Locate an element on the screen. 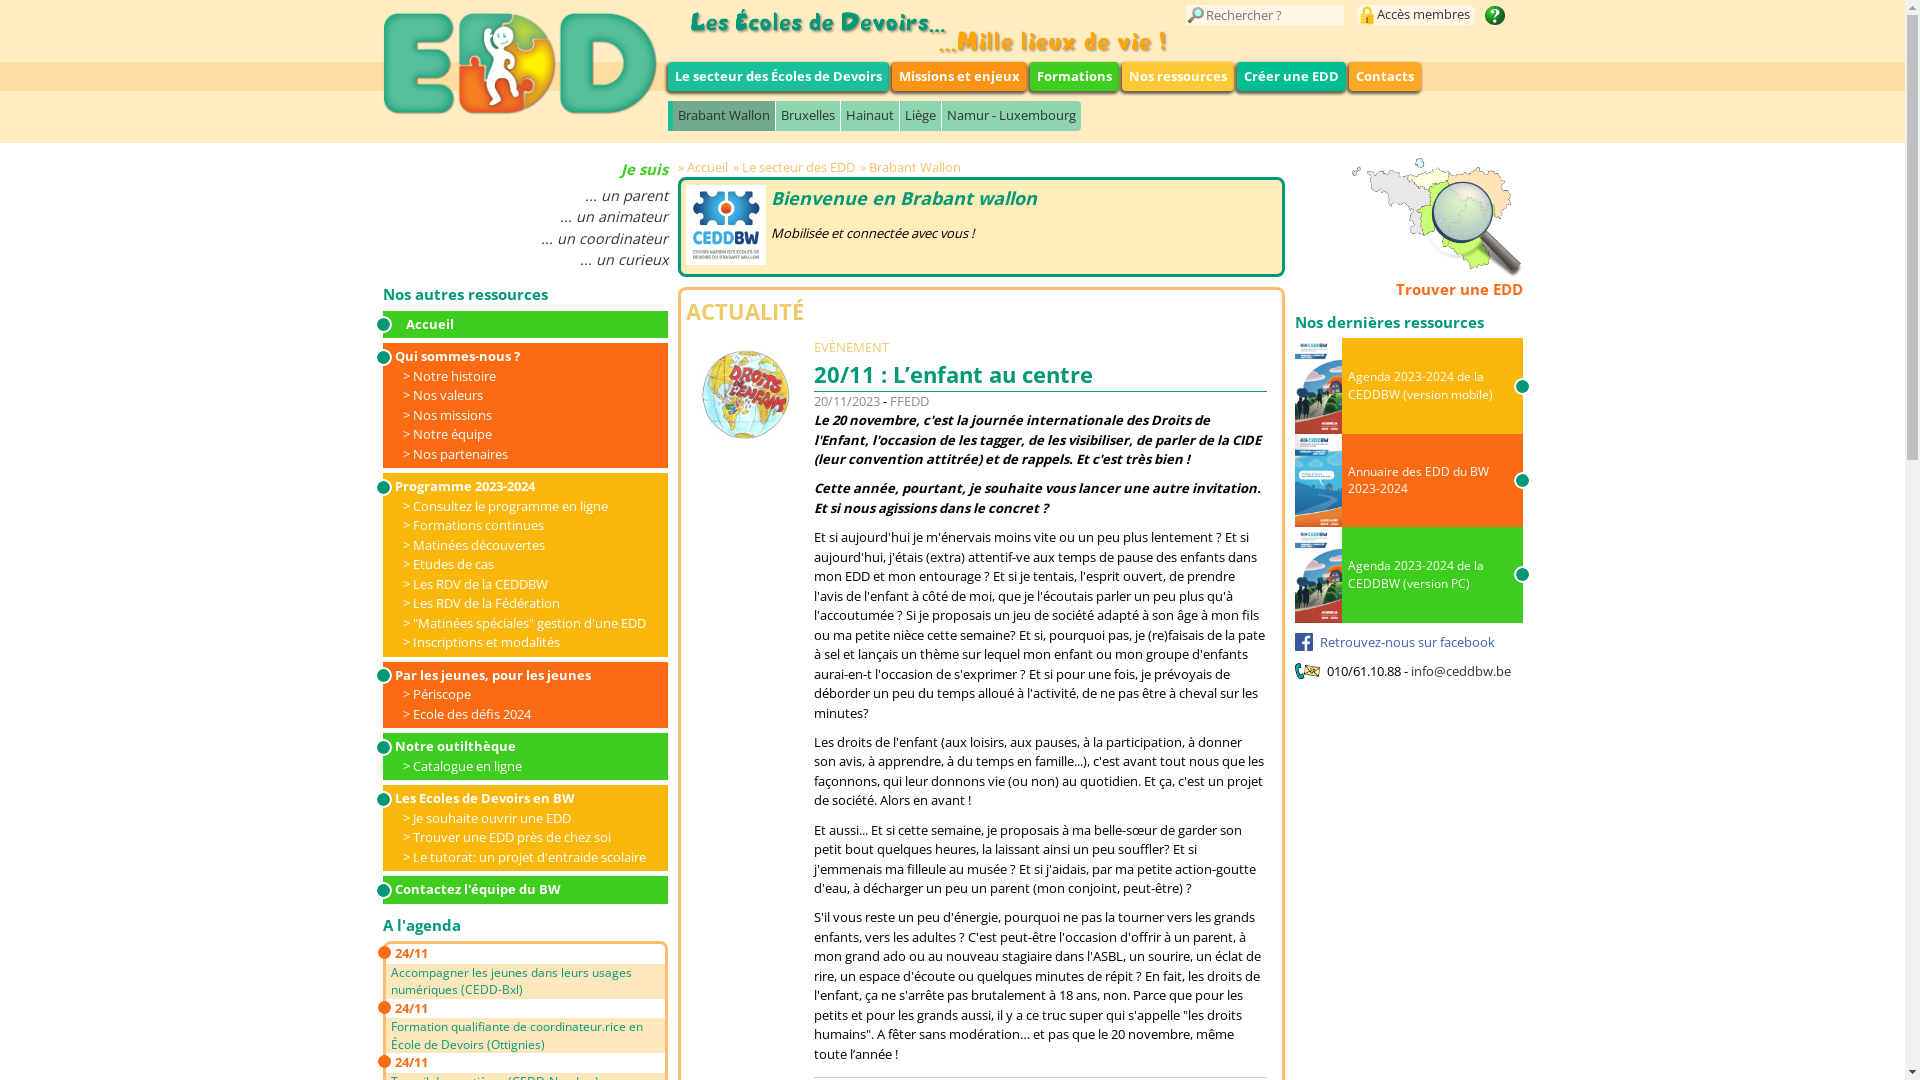 The height and width of the screenshot is (1080, 1920). Nos valeurs is located at coordinates (442, 395).